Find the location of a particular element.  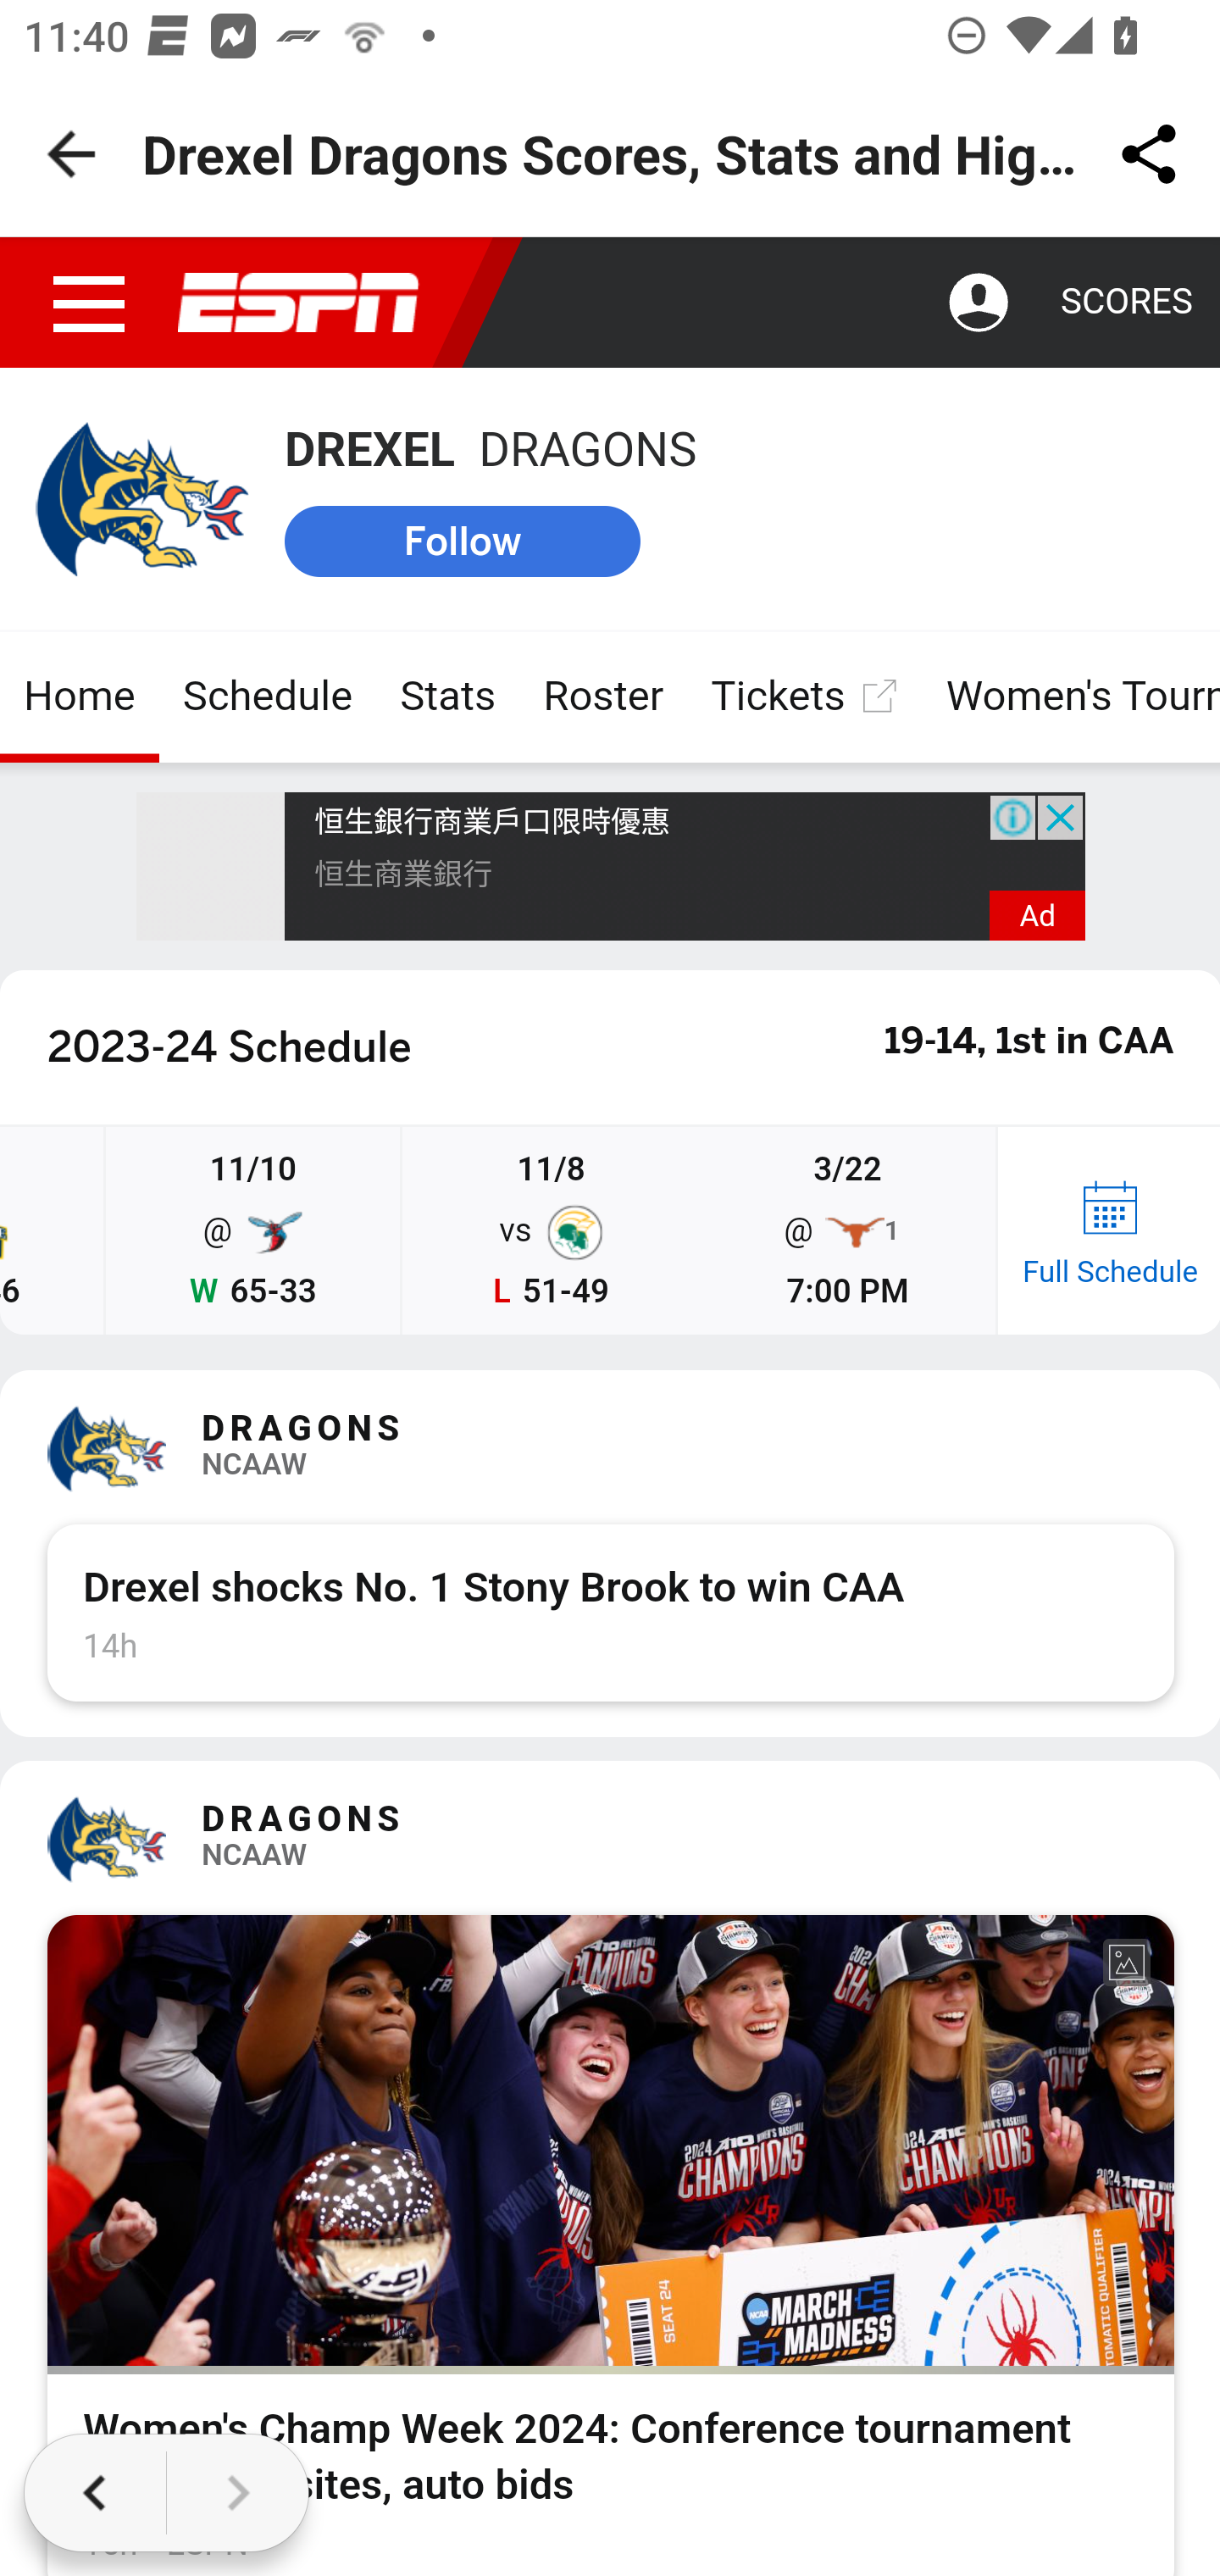

Menu is located at coordinates (90, 303).